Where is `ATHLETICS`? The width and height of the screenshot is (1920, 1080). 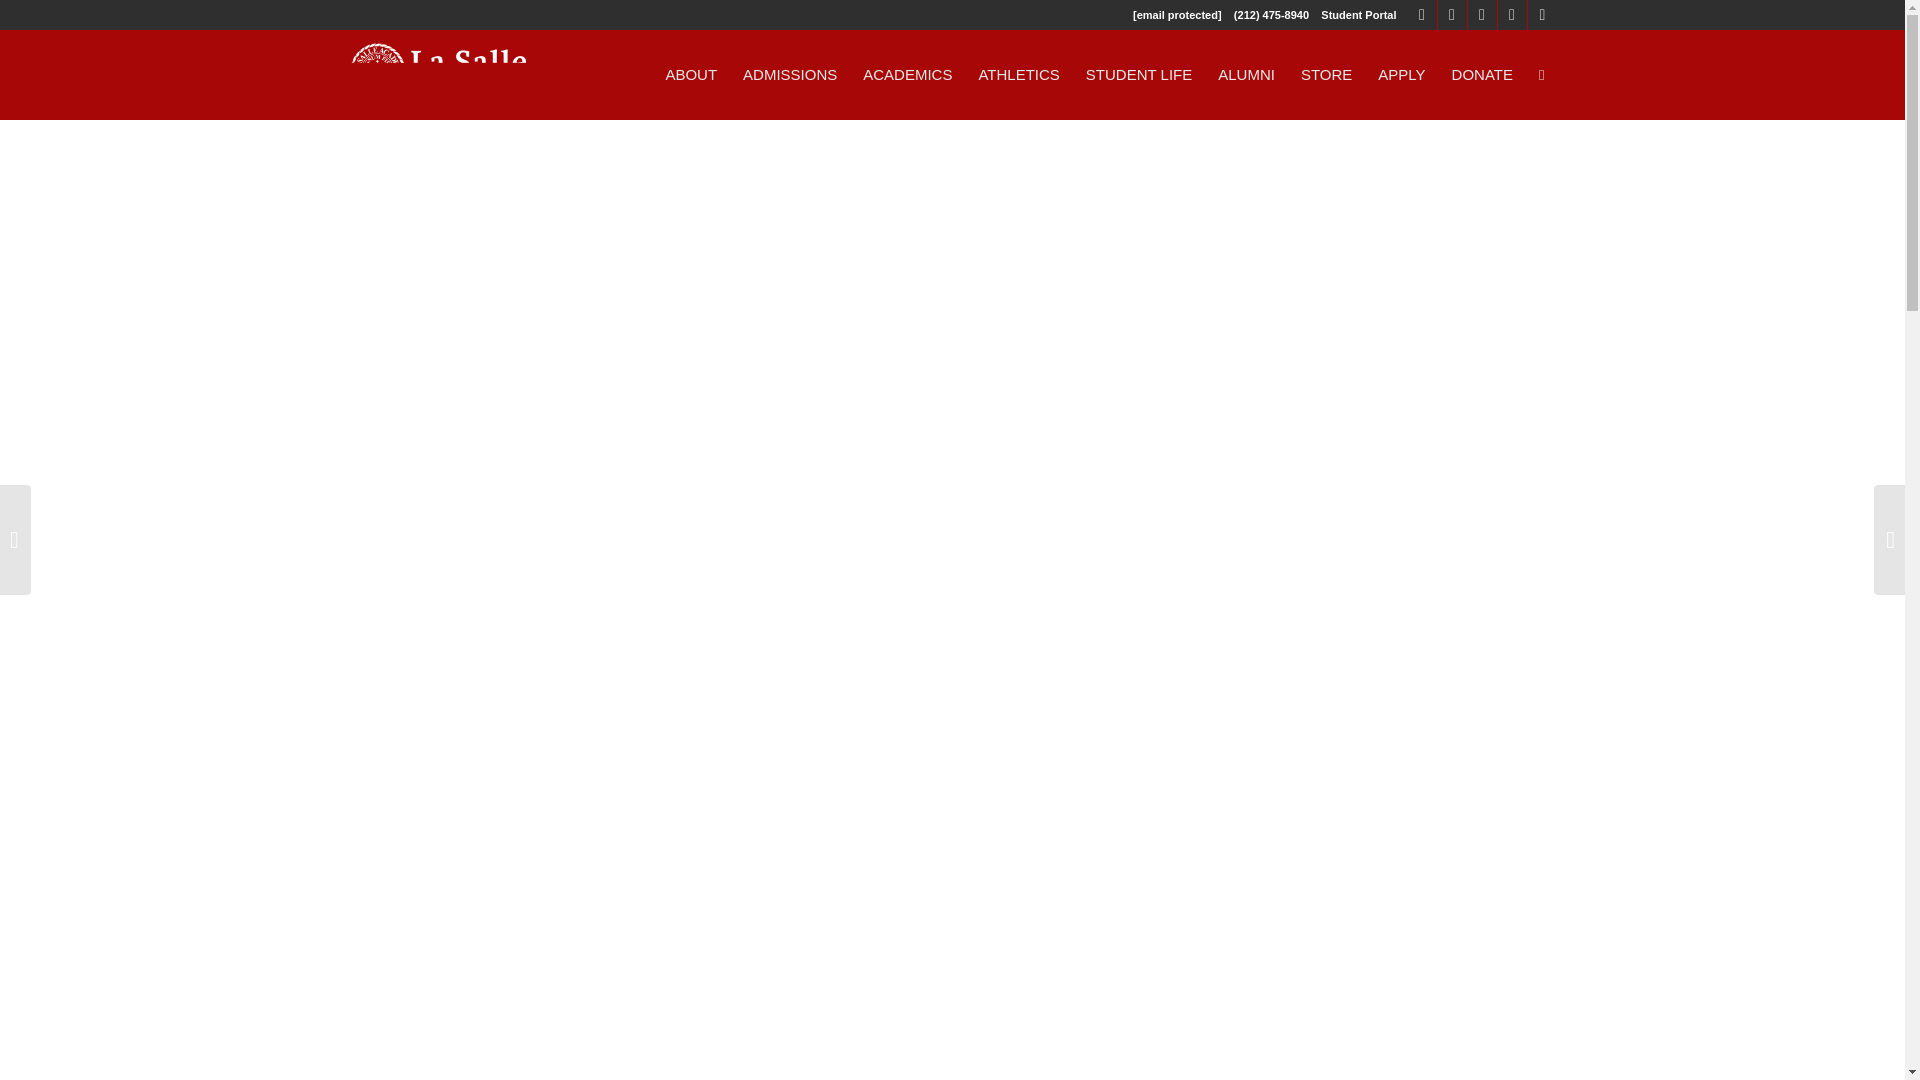 ATHLETICS is located at coordinates (1018, 74).